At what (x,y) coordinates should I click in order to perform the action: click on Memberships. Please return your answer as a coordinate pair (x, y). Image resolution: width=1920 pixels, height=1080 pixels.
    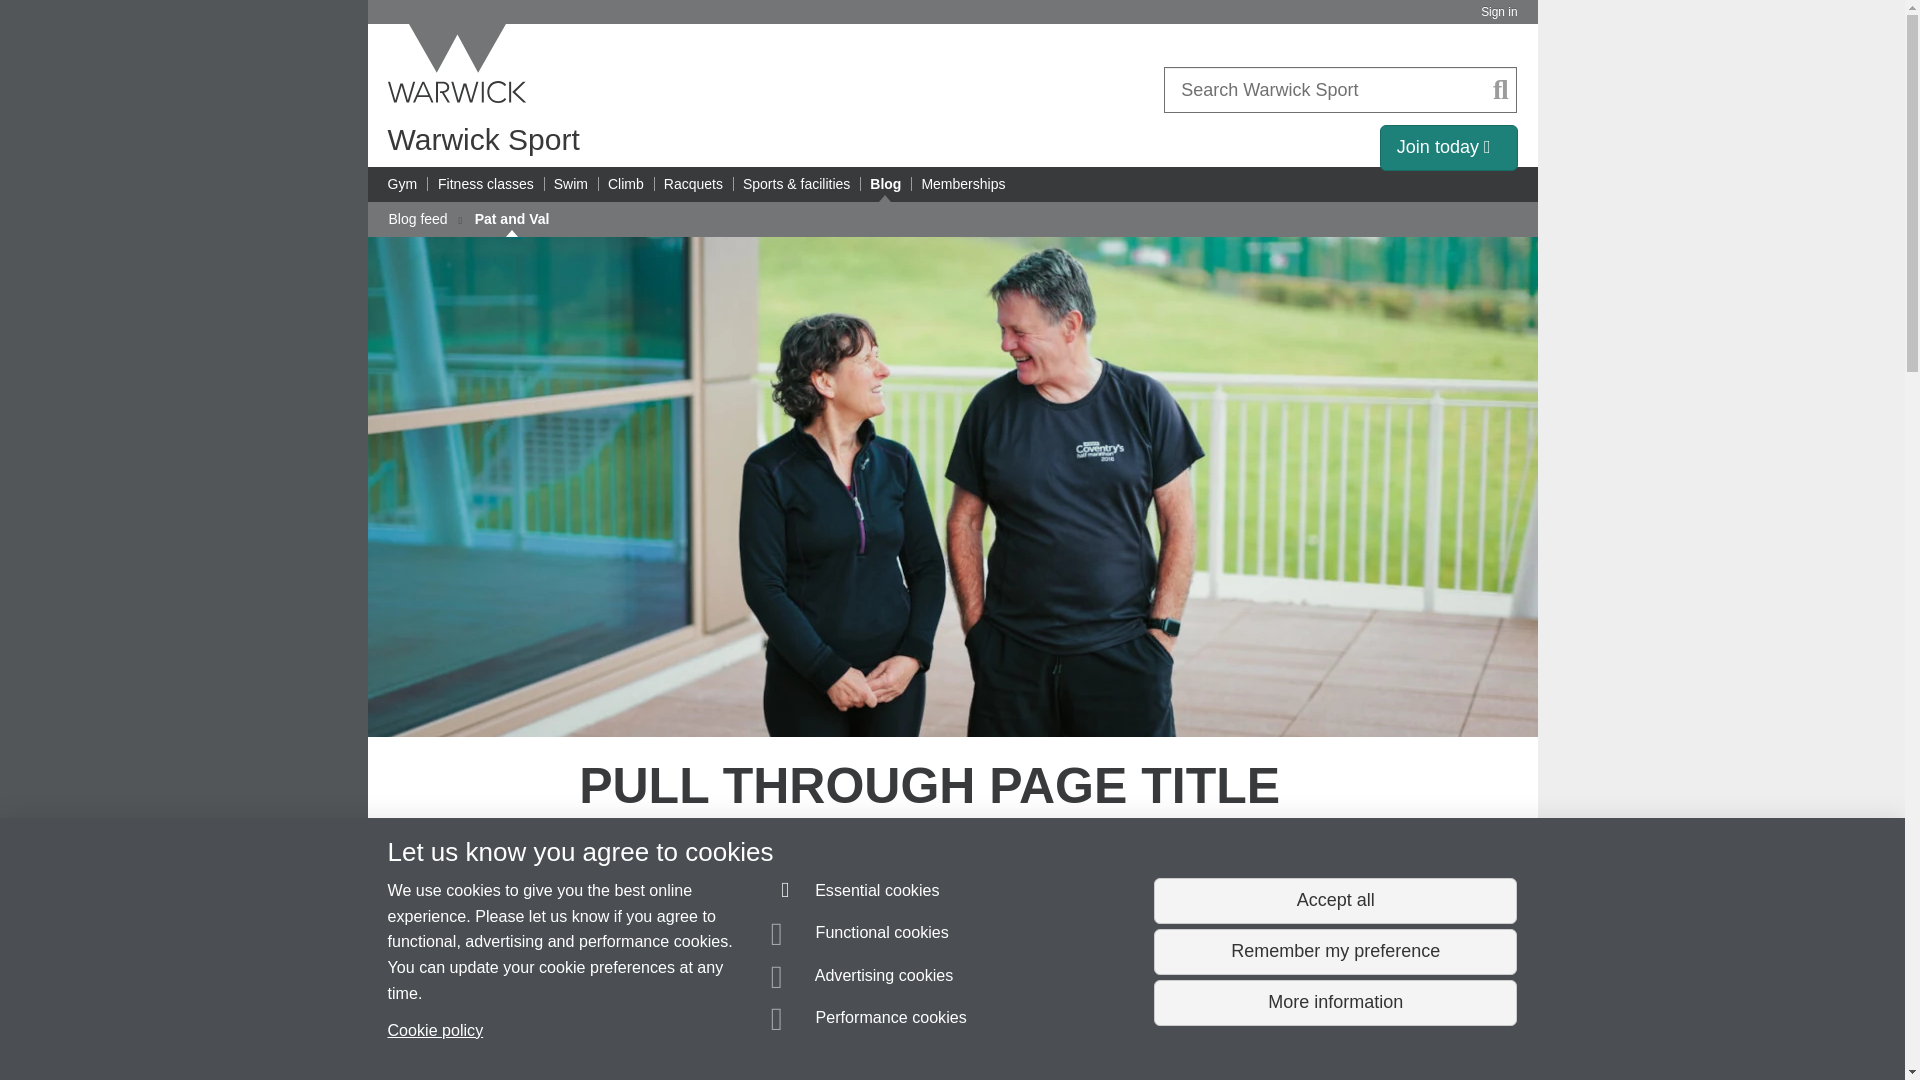
    Looking at the image, I should click on (962, 184).